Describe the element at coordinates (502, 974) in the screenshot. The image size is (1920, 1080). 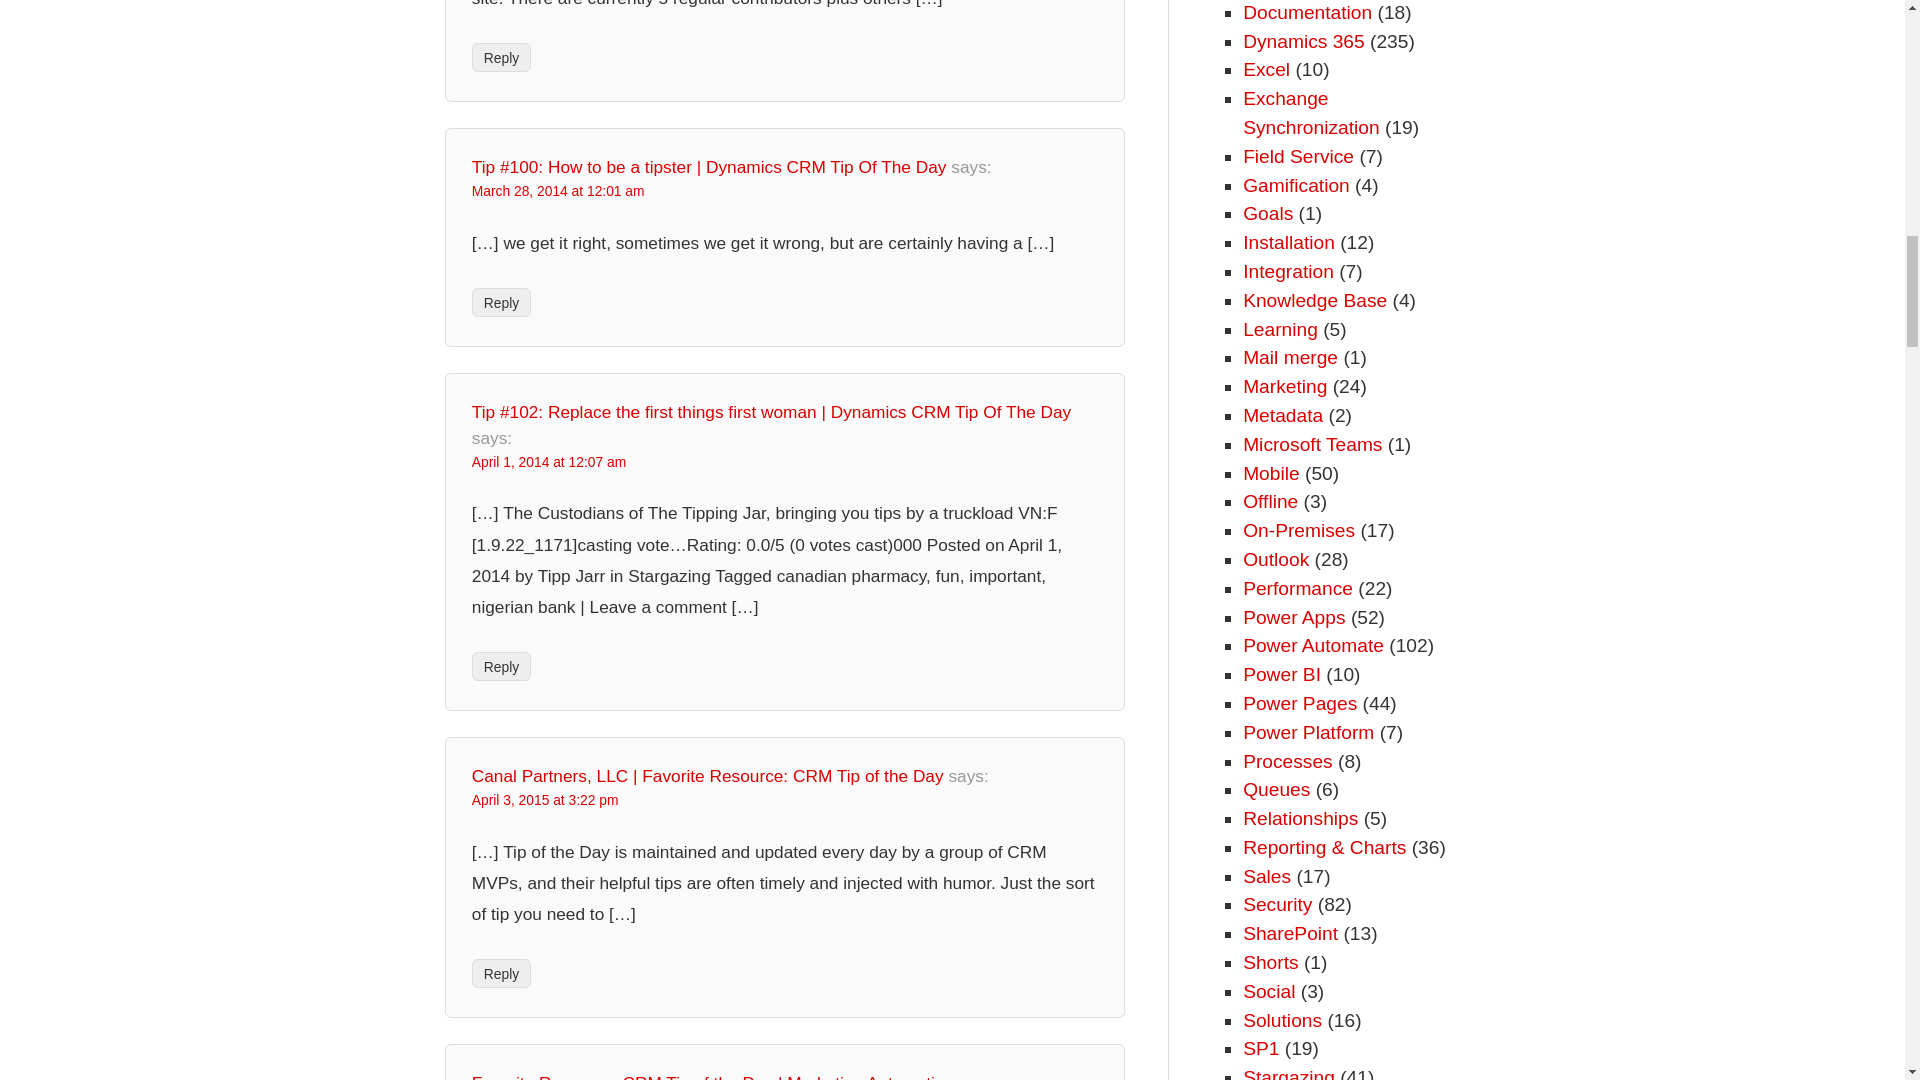
I see `Reply` at that location.